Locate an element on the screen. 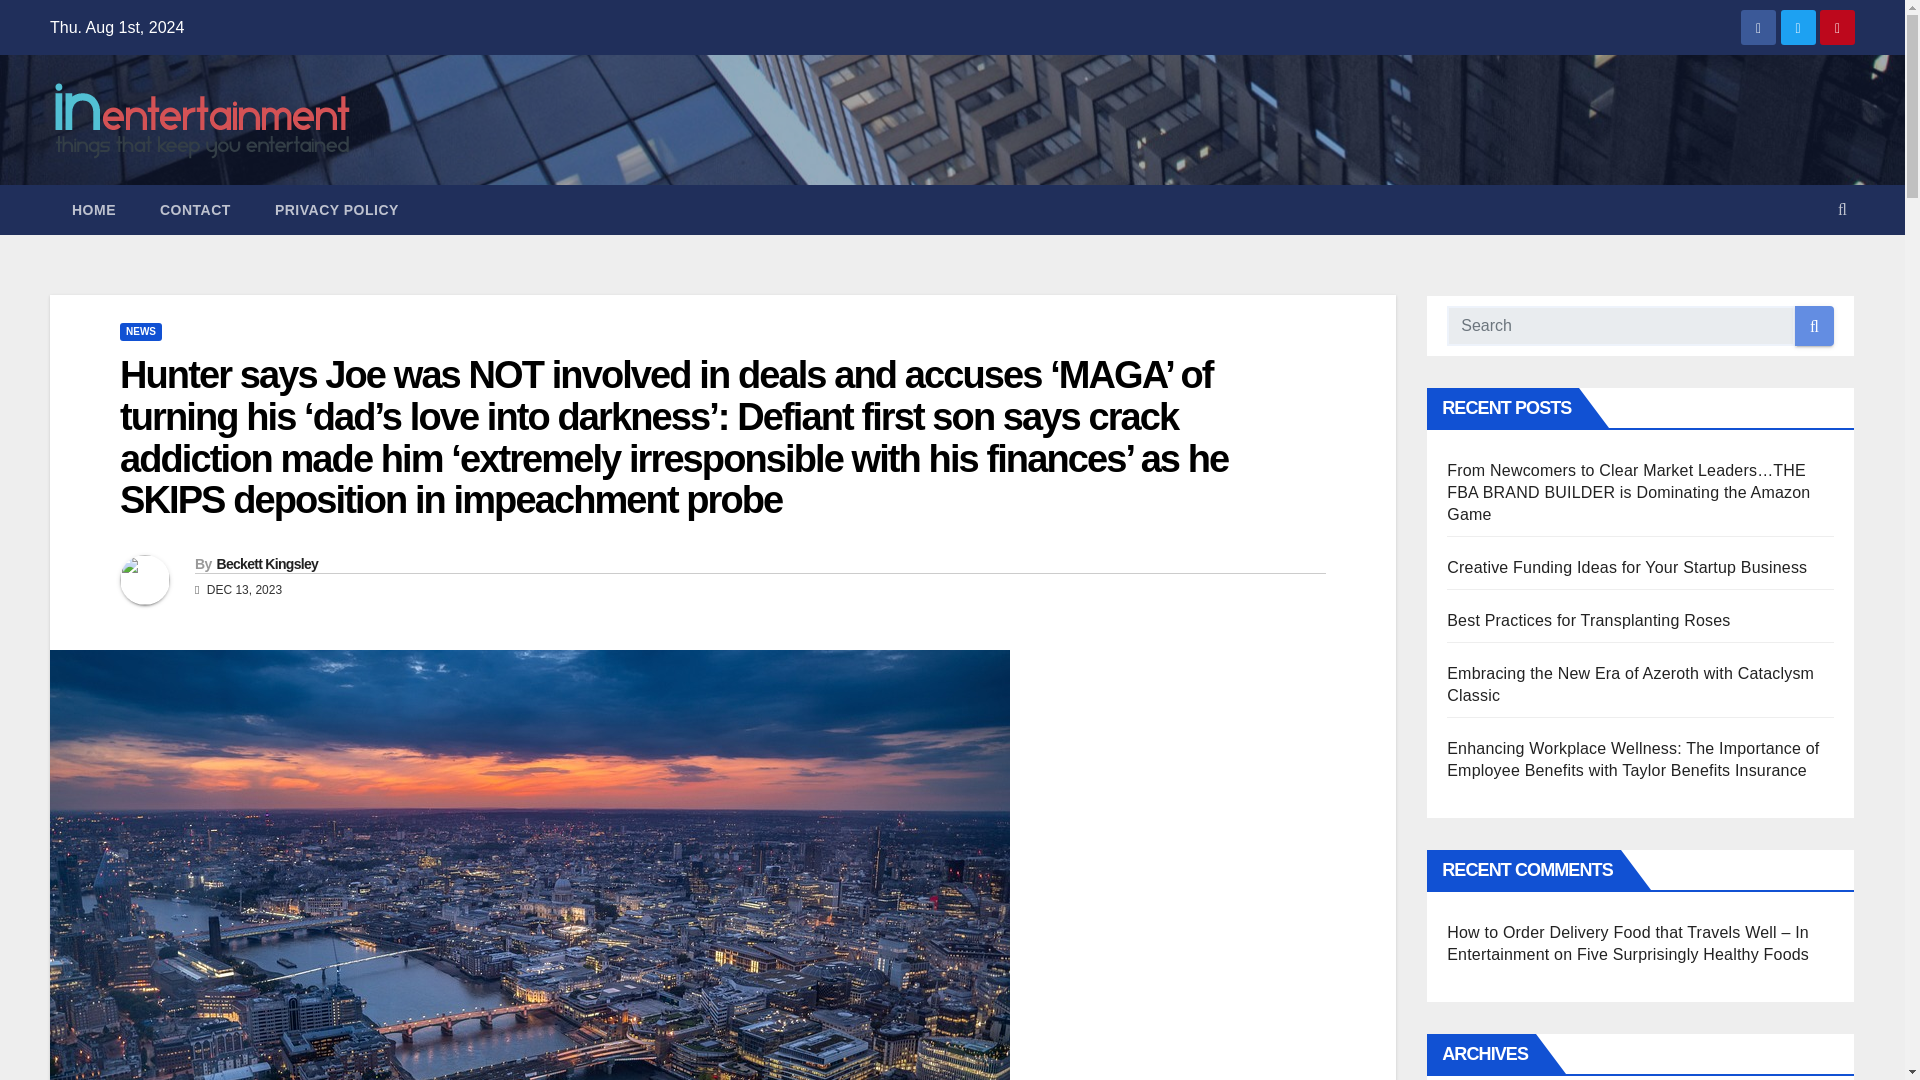  HOME is located at coordinates (94, 210).